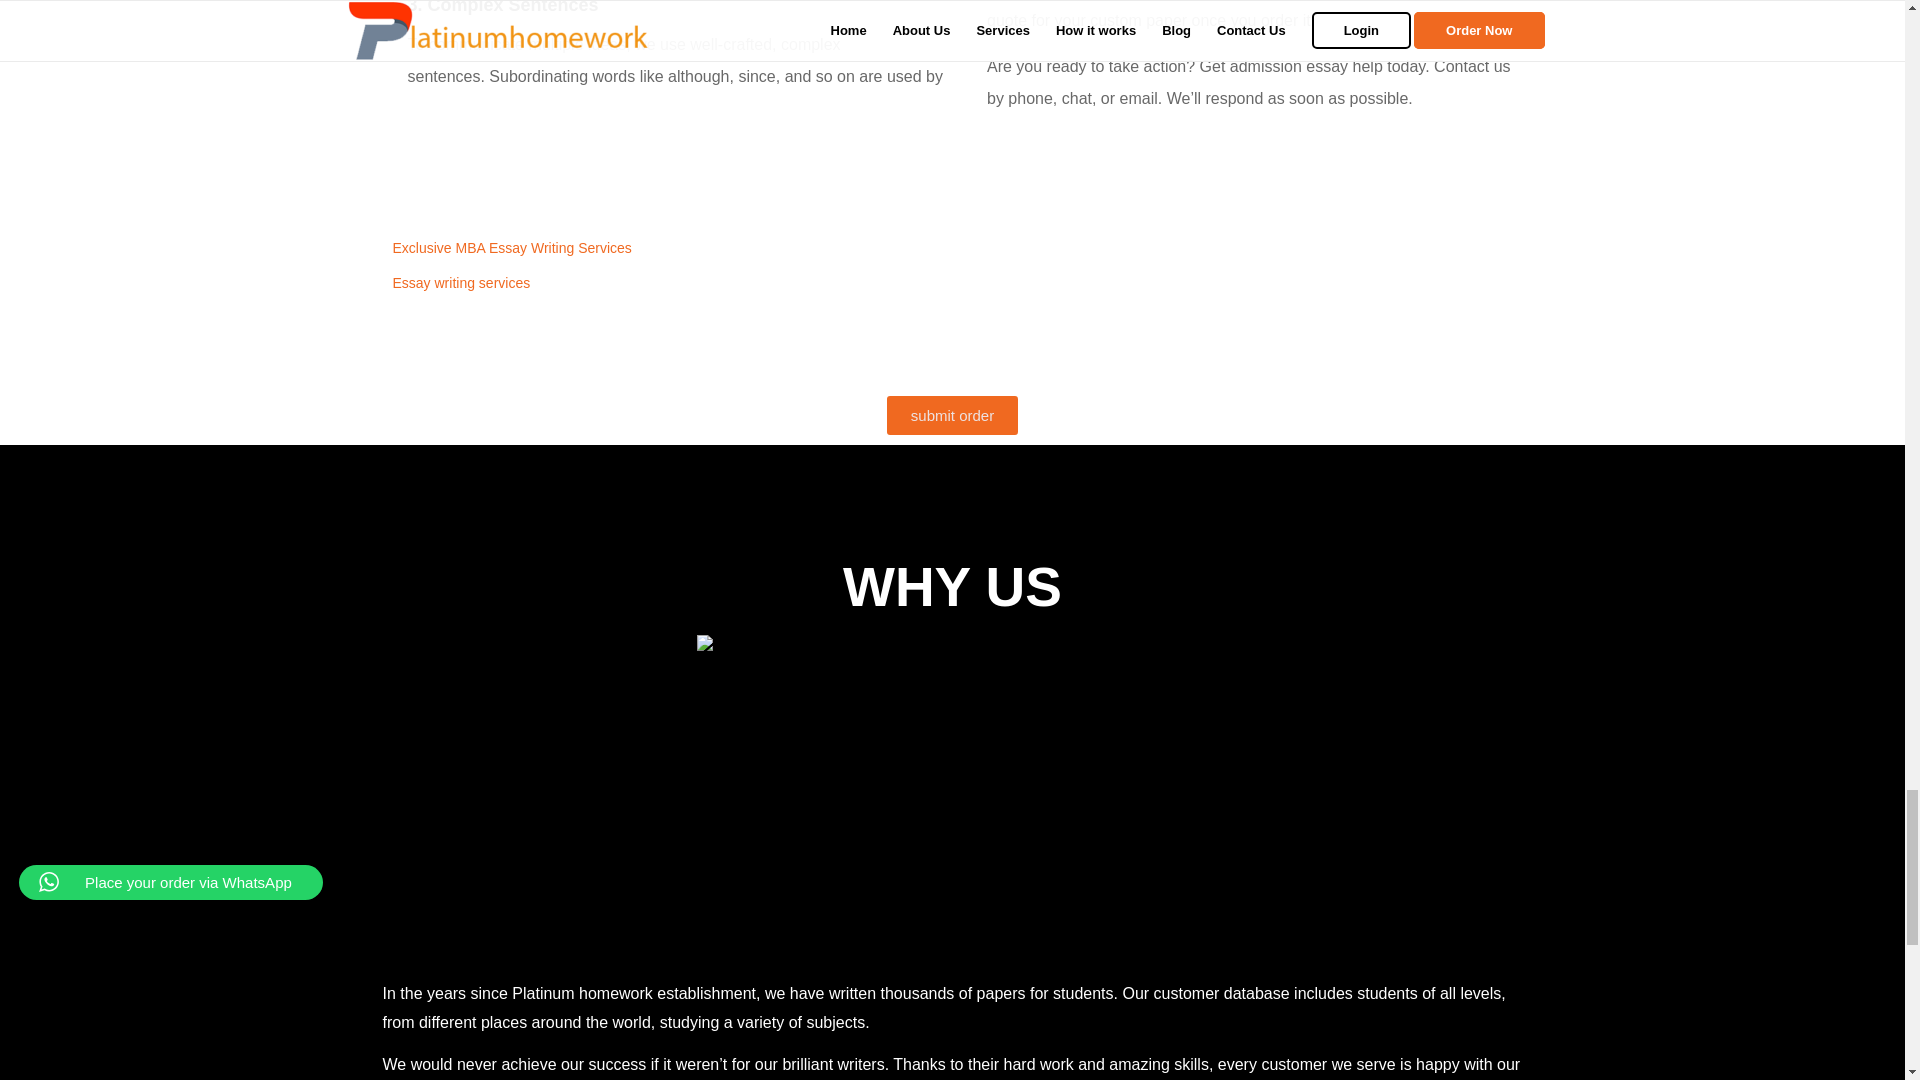  I want to click on submit order, so click(952, 416).